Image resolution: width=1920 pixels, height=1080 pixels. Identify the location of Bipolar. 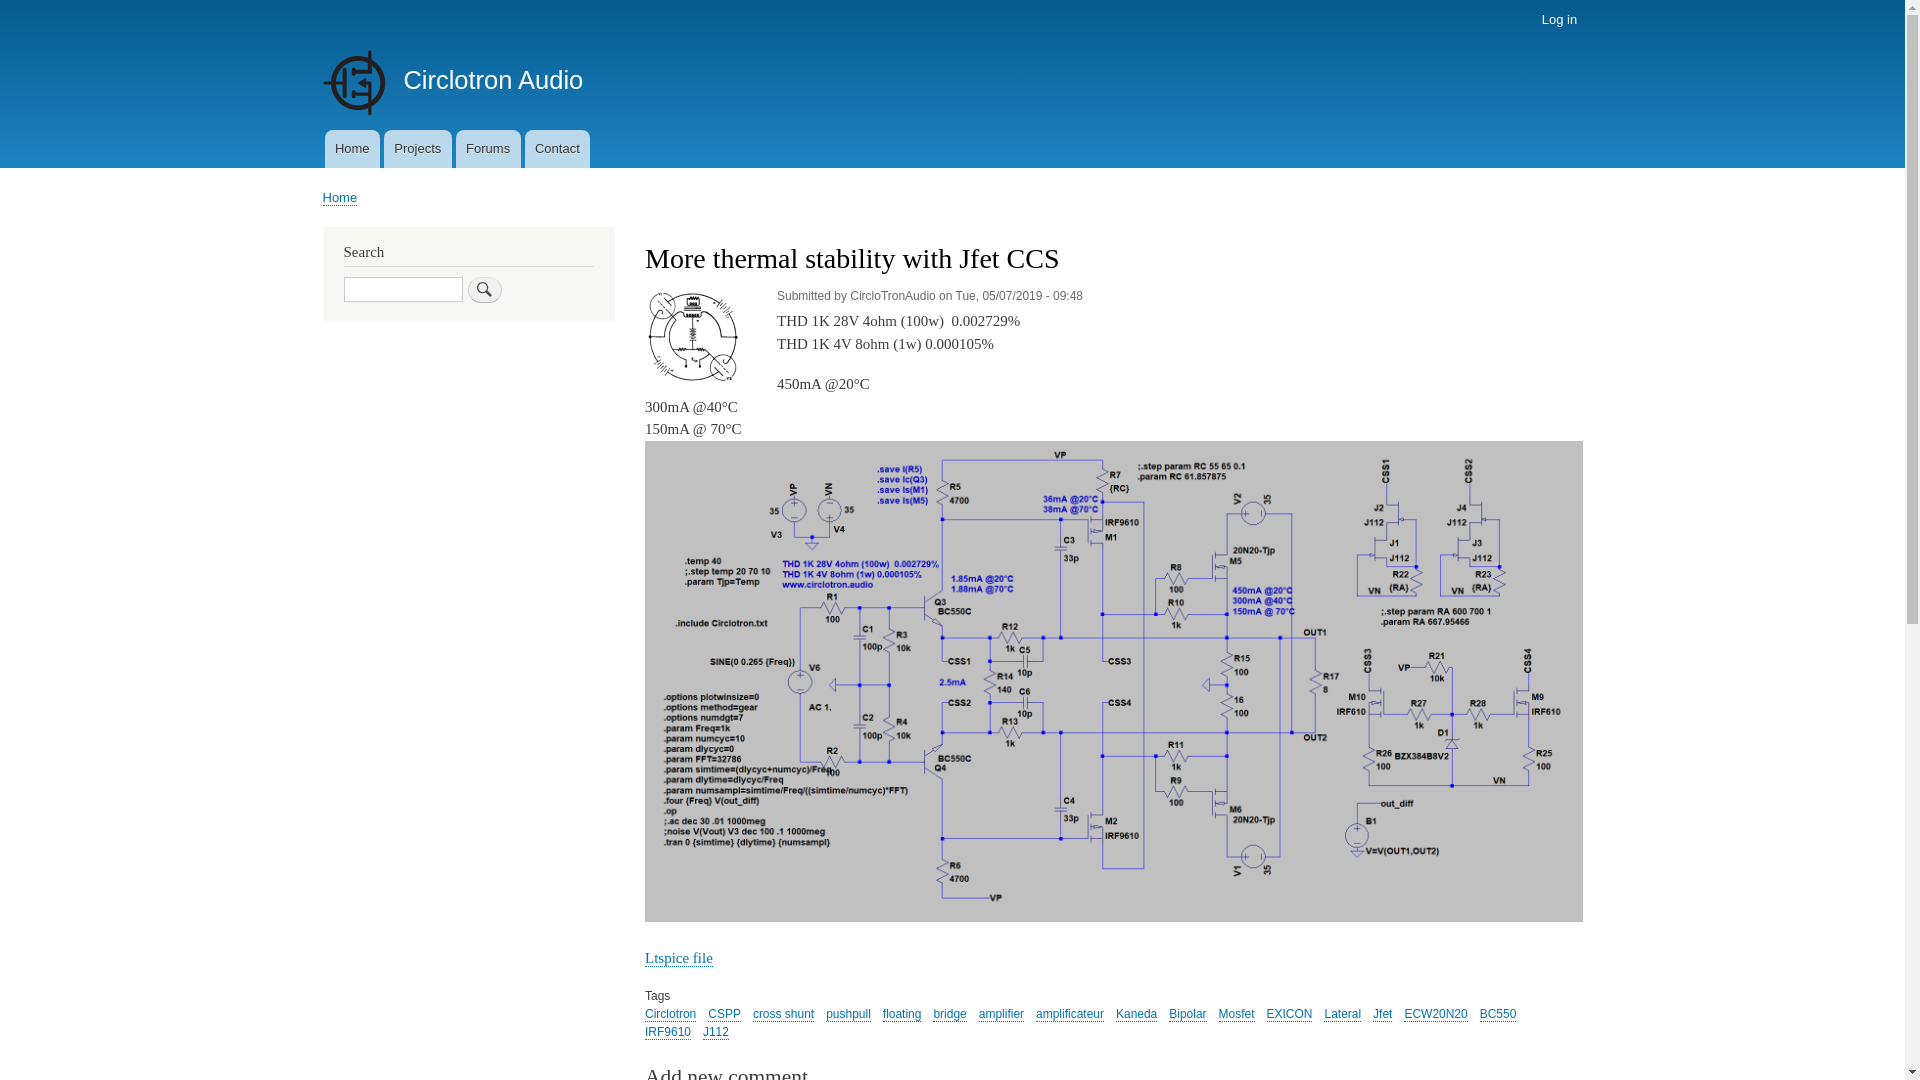
(1188, 1014).